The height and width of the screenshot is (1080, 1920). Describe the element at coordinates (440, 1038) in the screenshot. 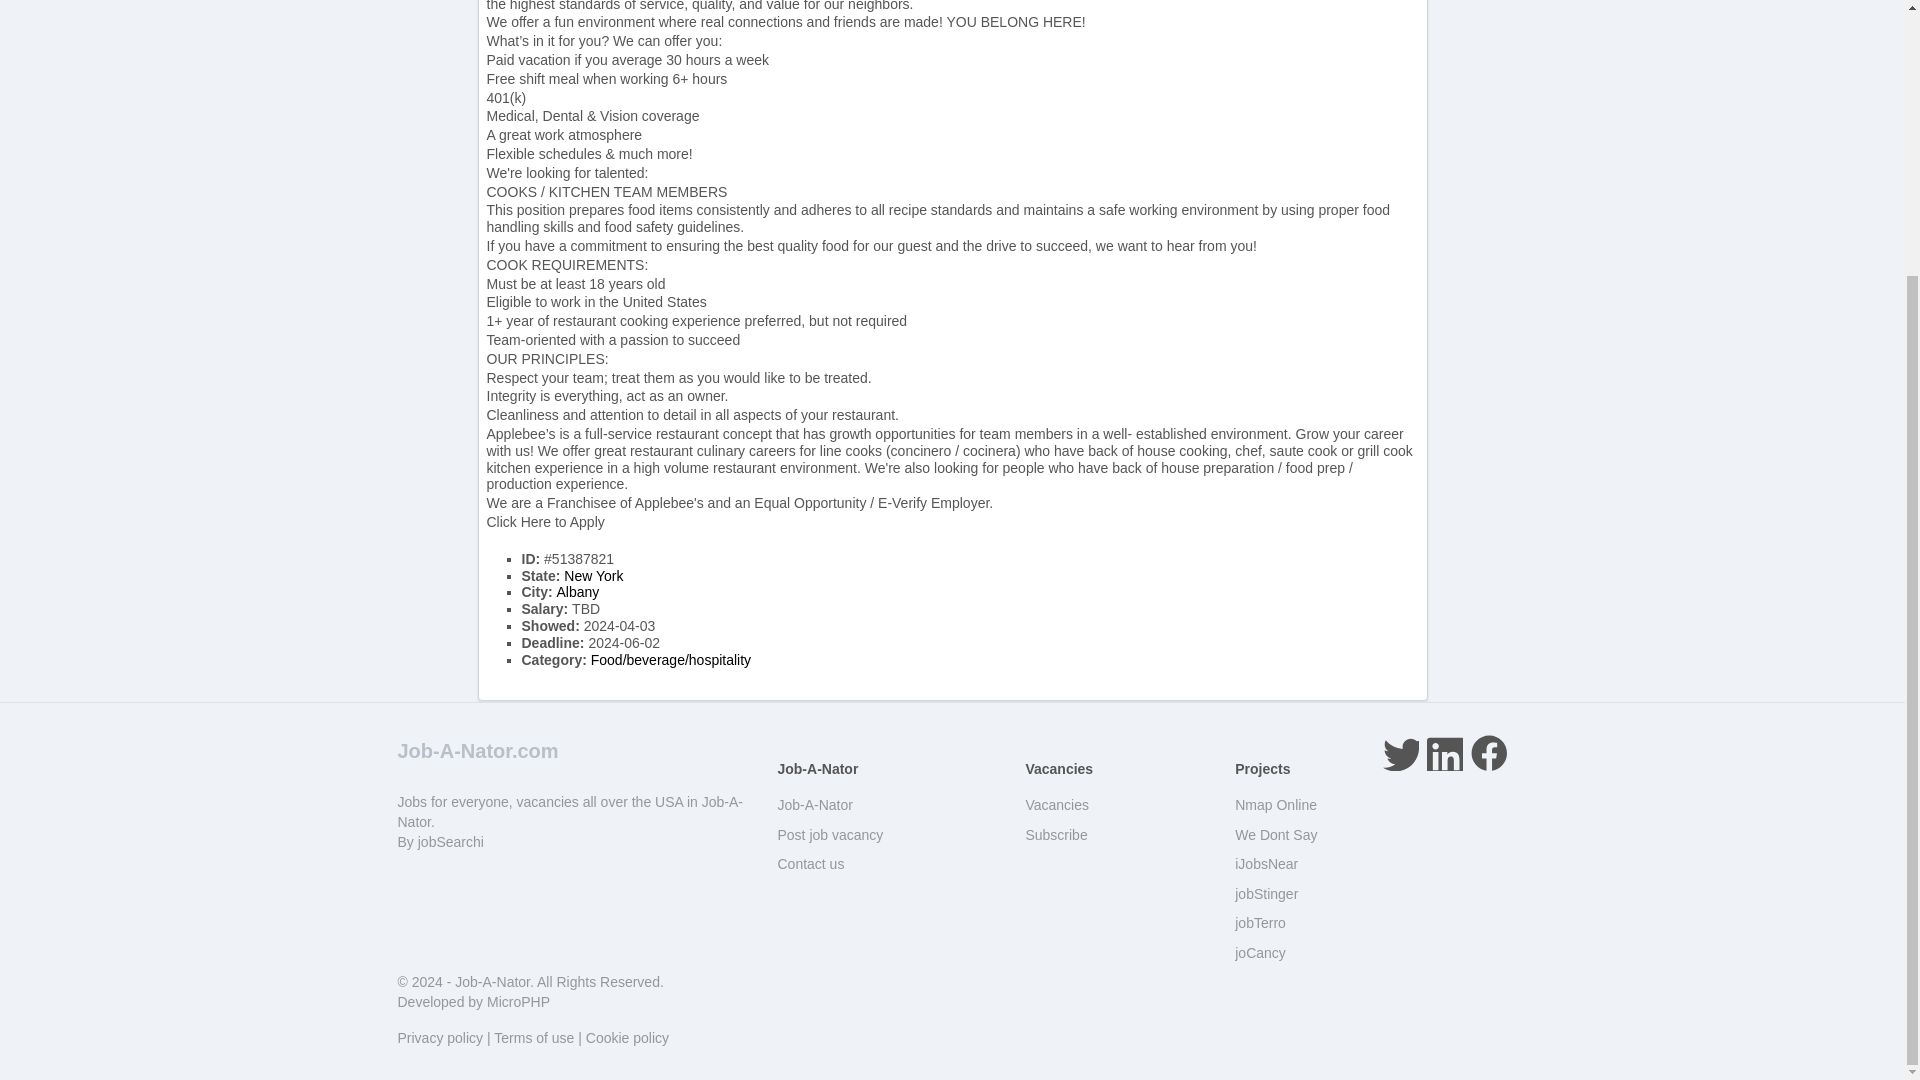

I see `Privacy policy` at that location.